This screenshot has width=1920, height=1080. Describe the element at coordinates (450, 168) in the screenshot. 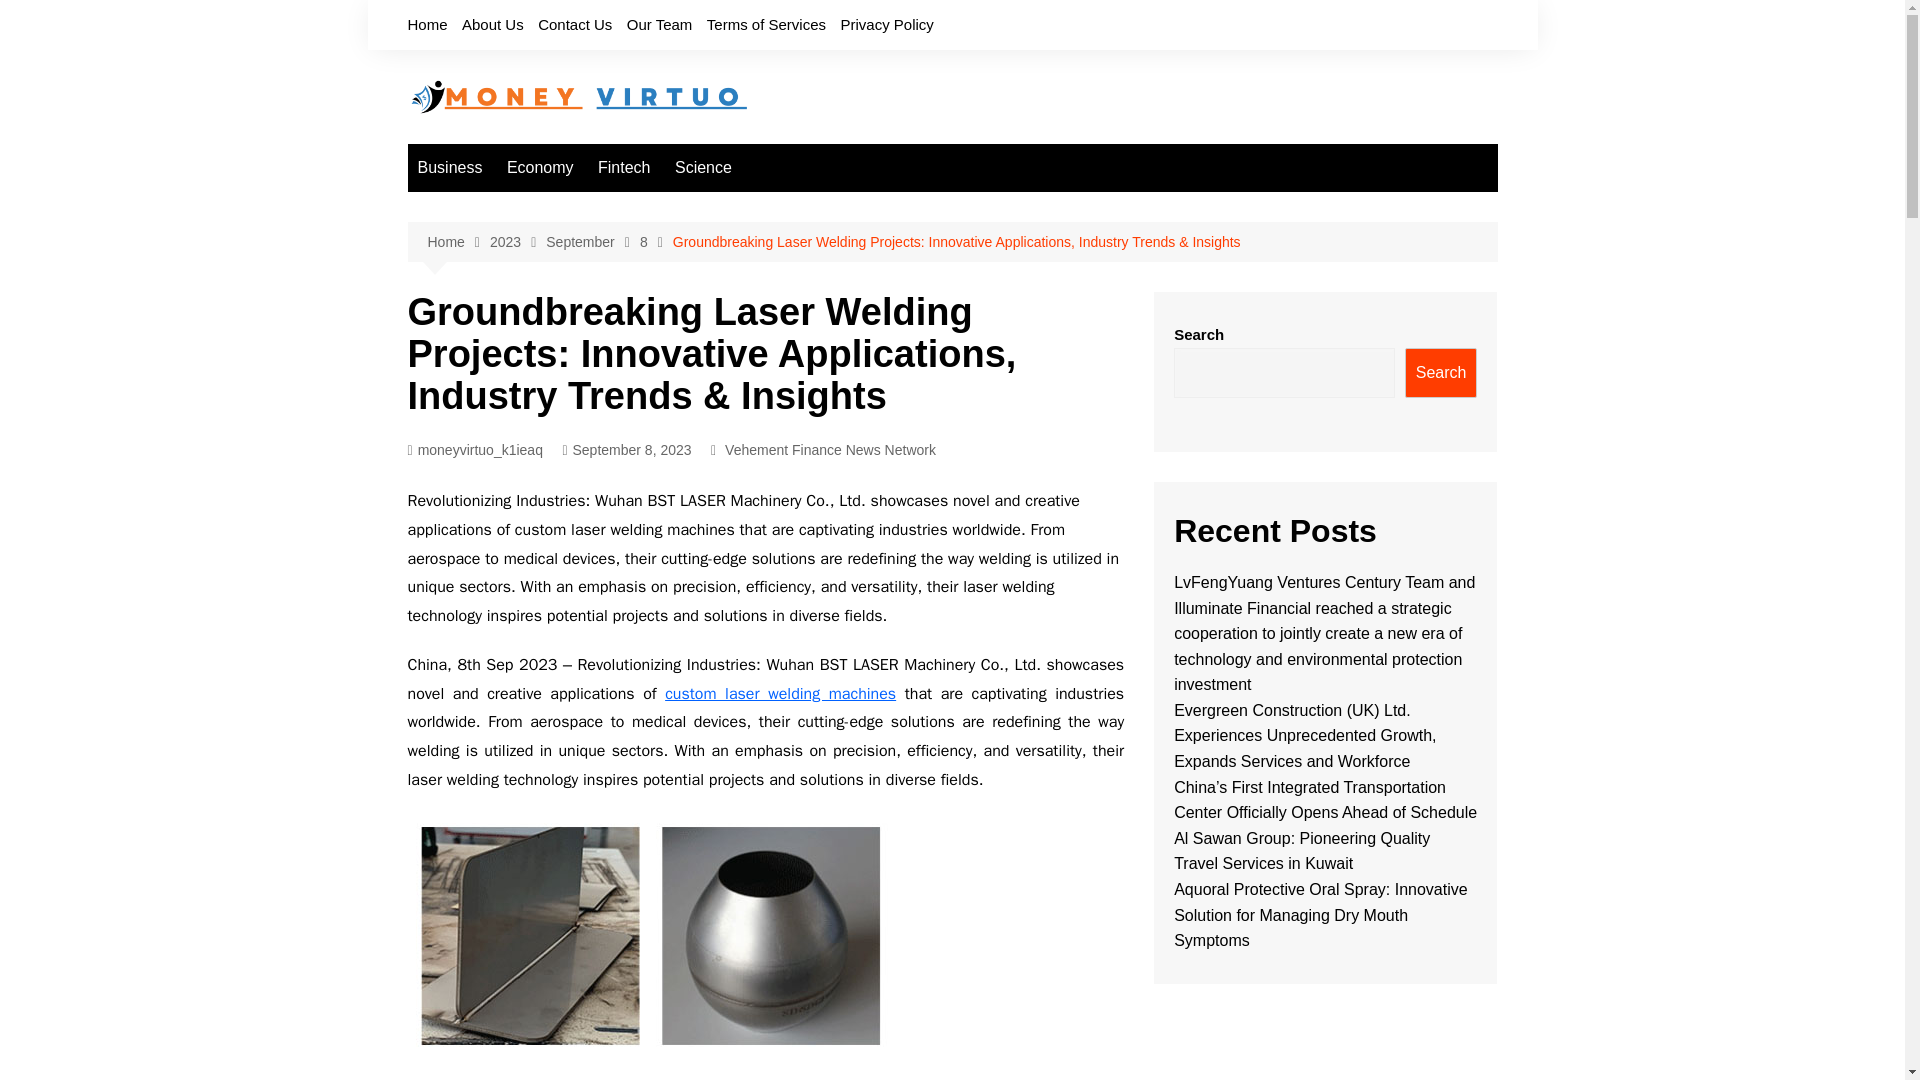

I see `Business` at that location.